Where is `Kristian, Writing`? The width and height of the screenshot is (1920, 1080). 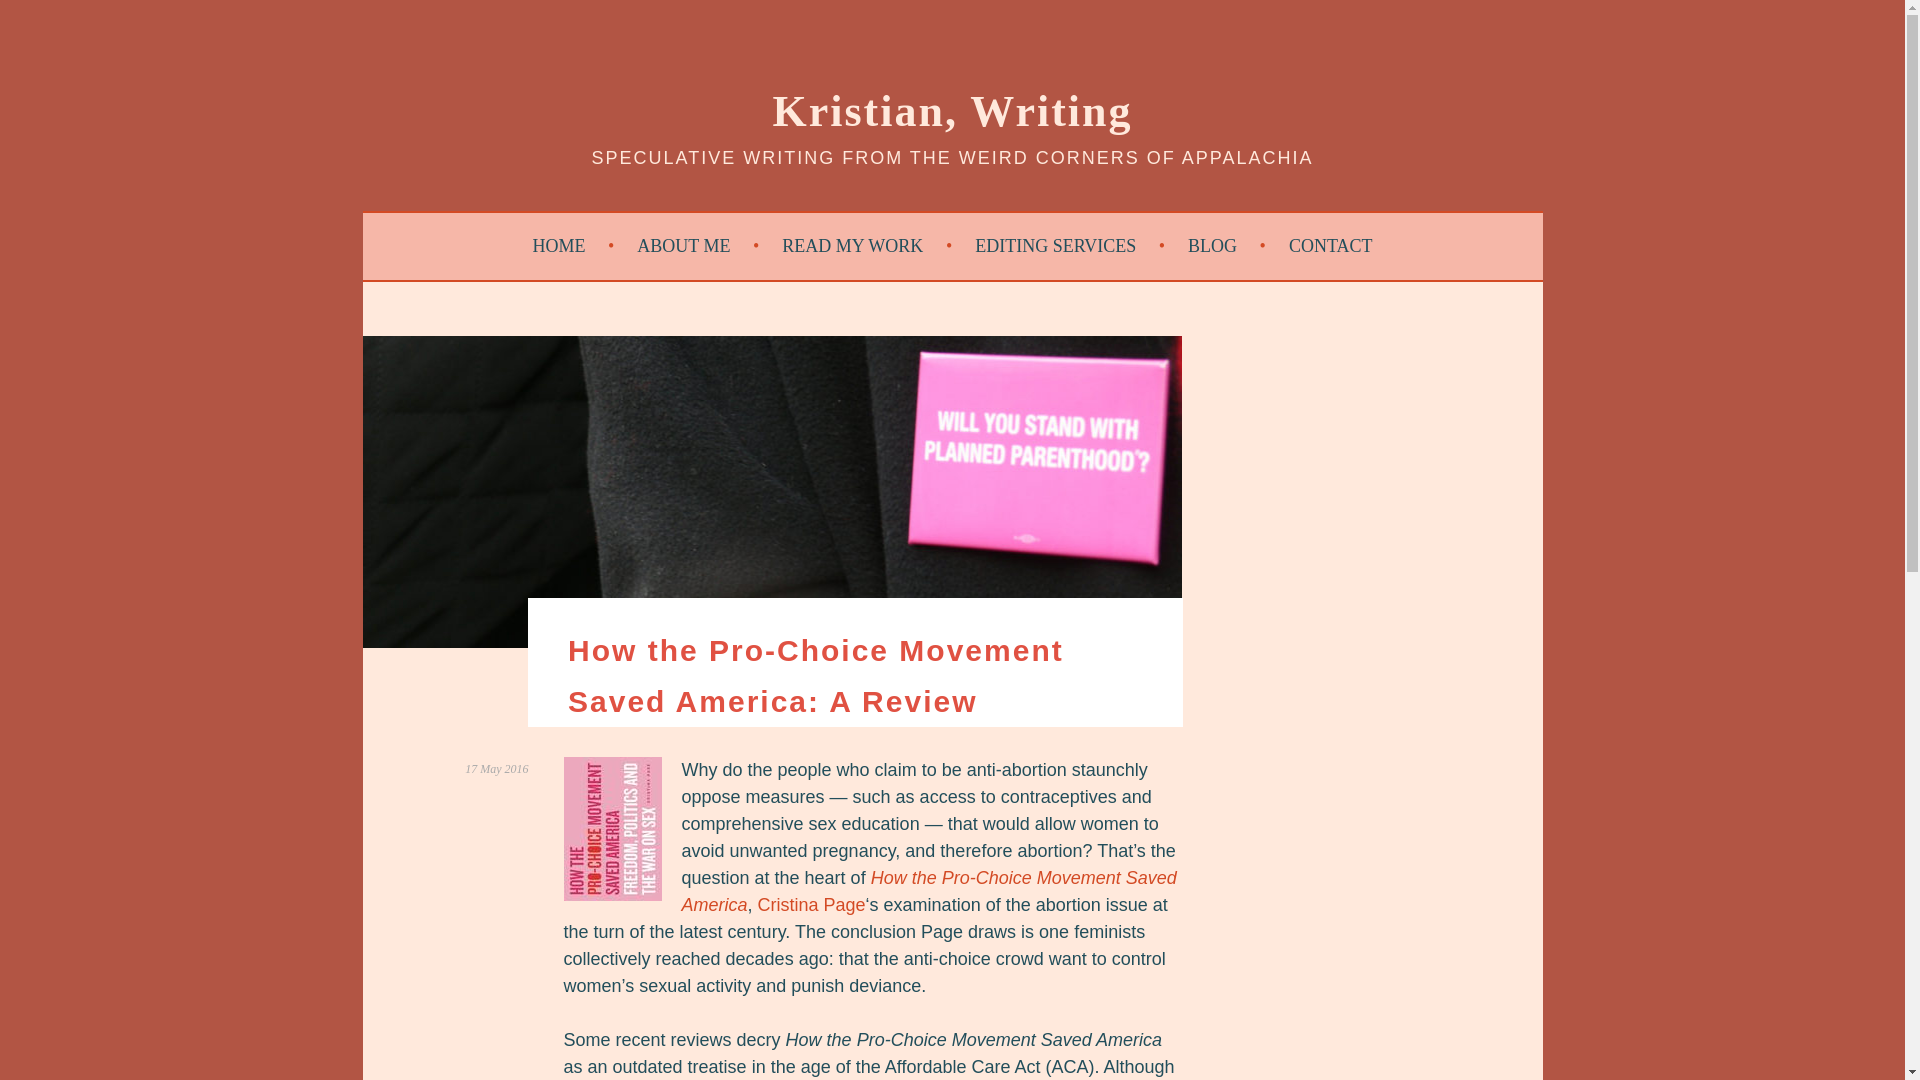 Kristian, Writing is located at coordinates (952, 112).